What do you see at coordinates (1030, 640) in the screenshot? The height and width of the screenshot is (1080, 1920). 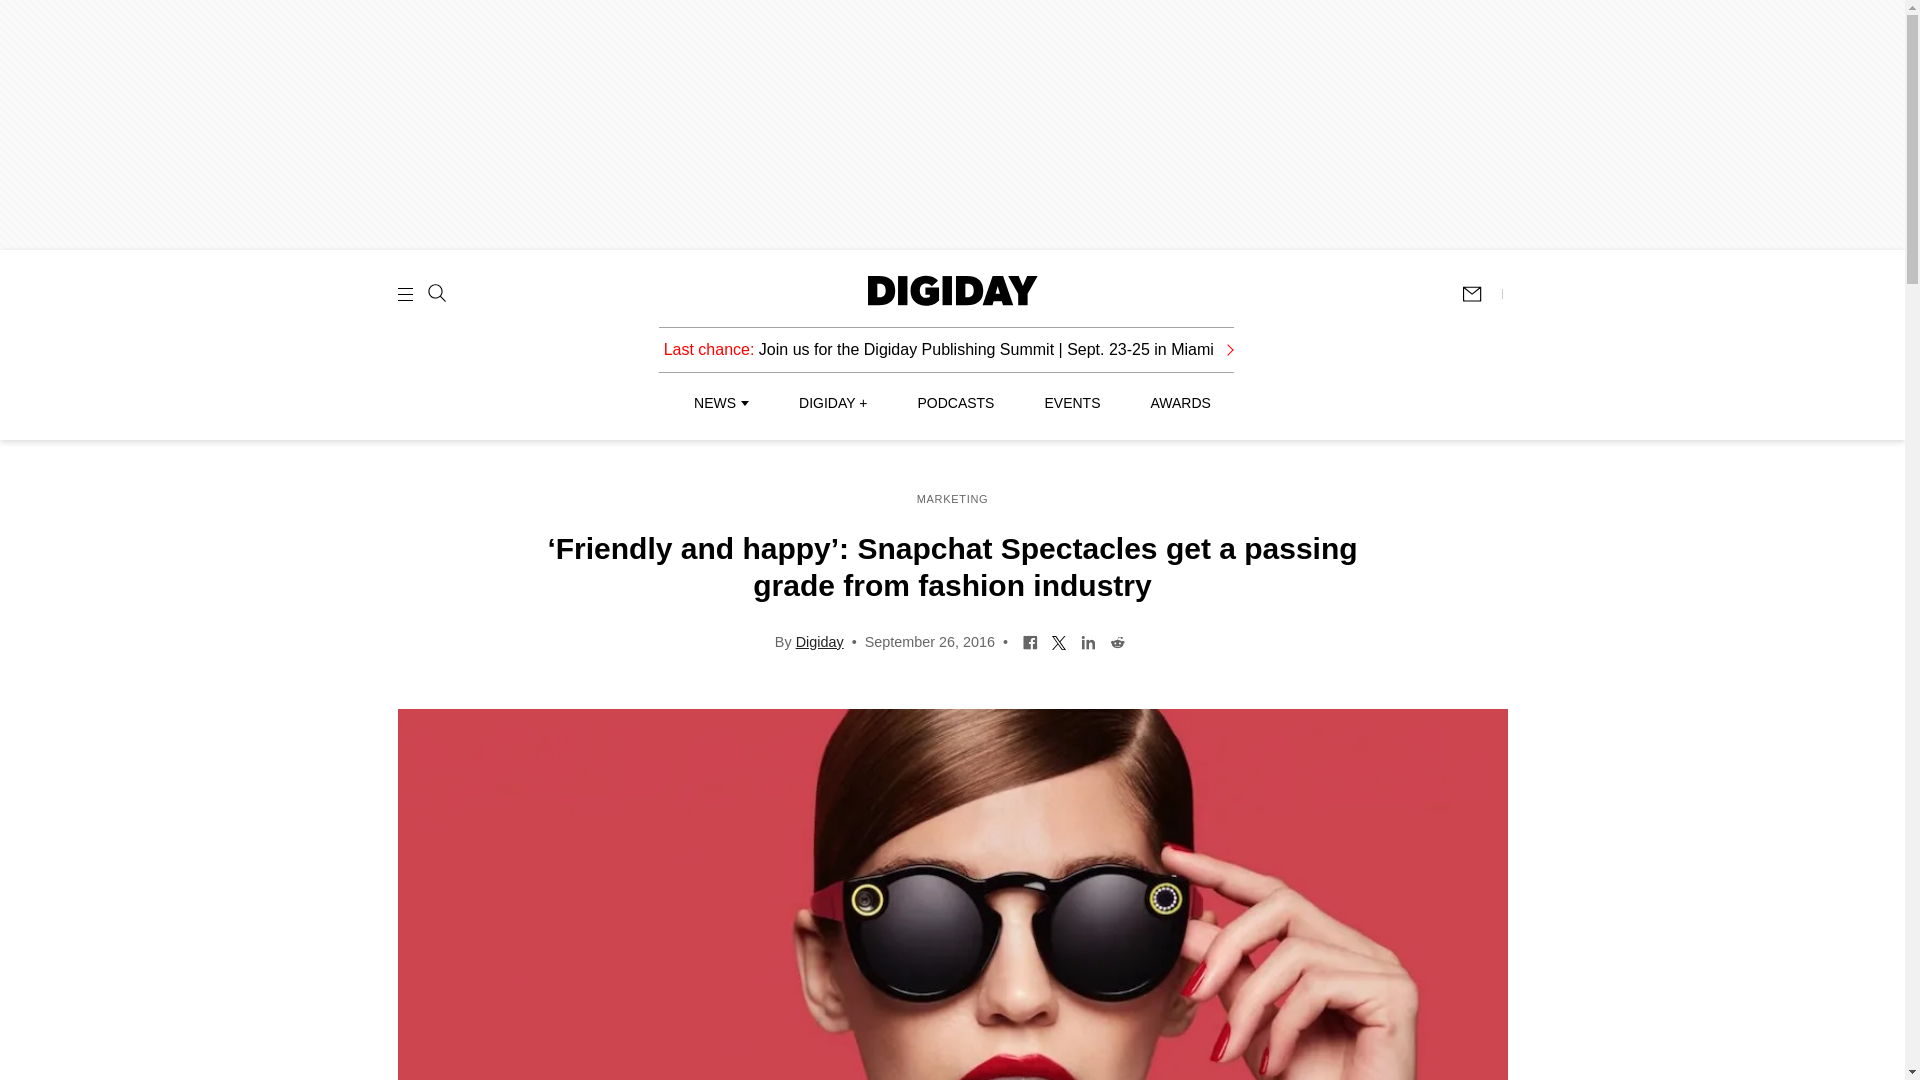 I see `Share on Facebook` at bounding box center [1030, 640].